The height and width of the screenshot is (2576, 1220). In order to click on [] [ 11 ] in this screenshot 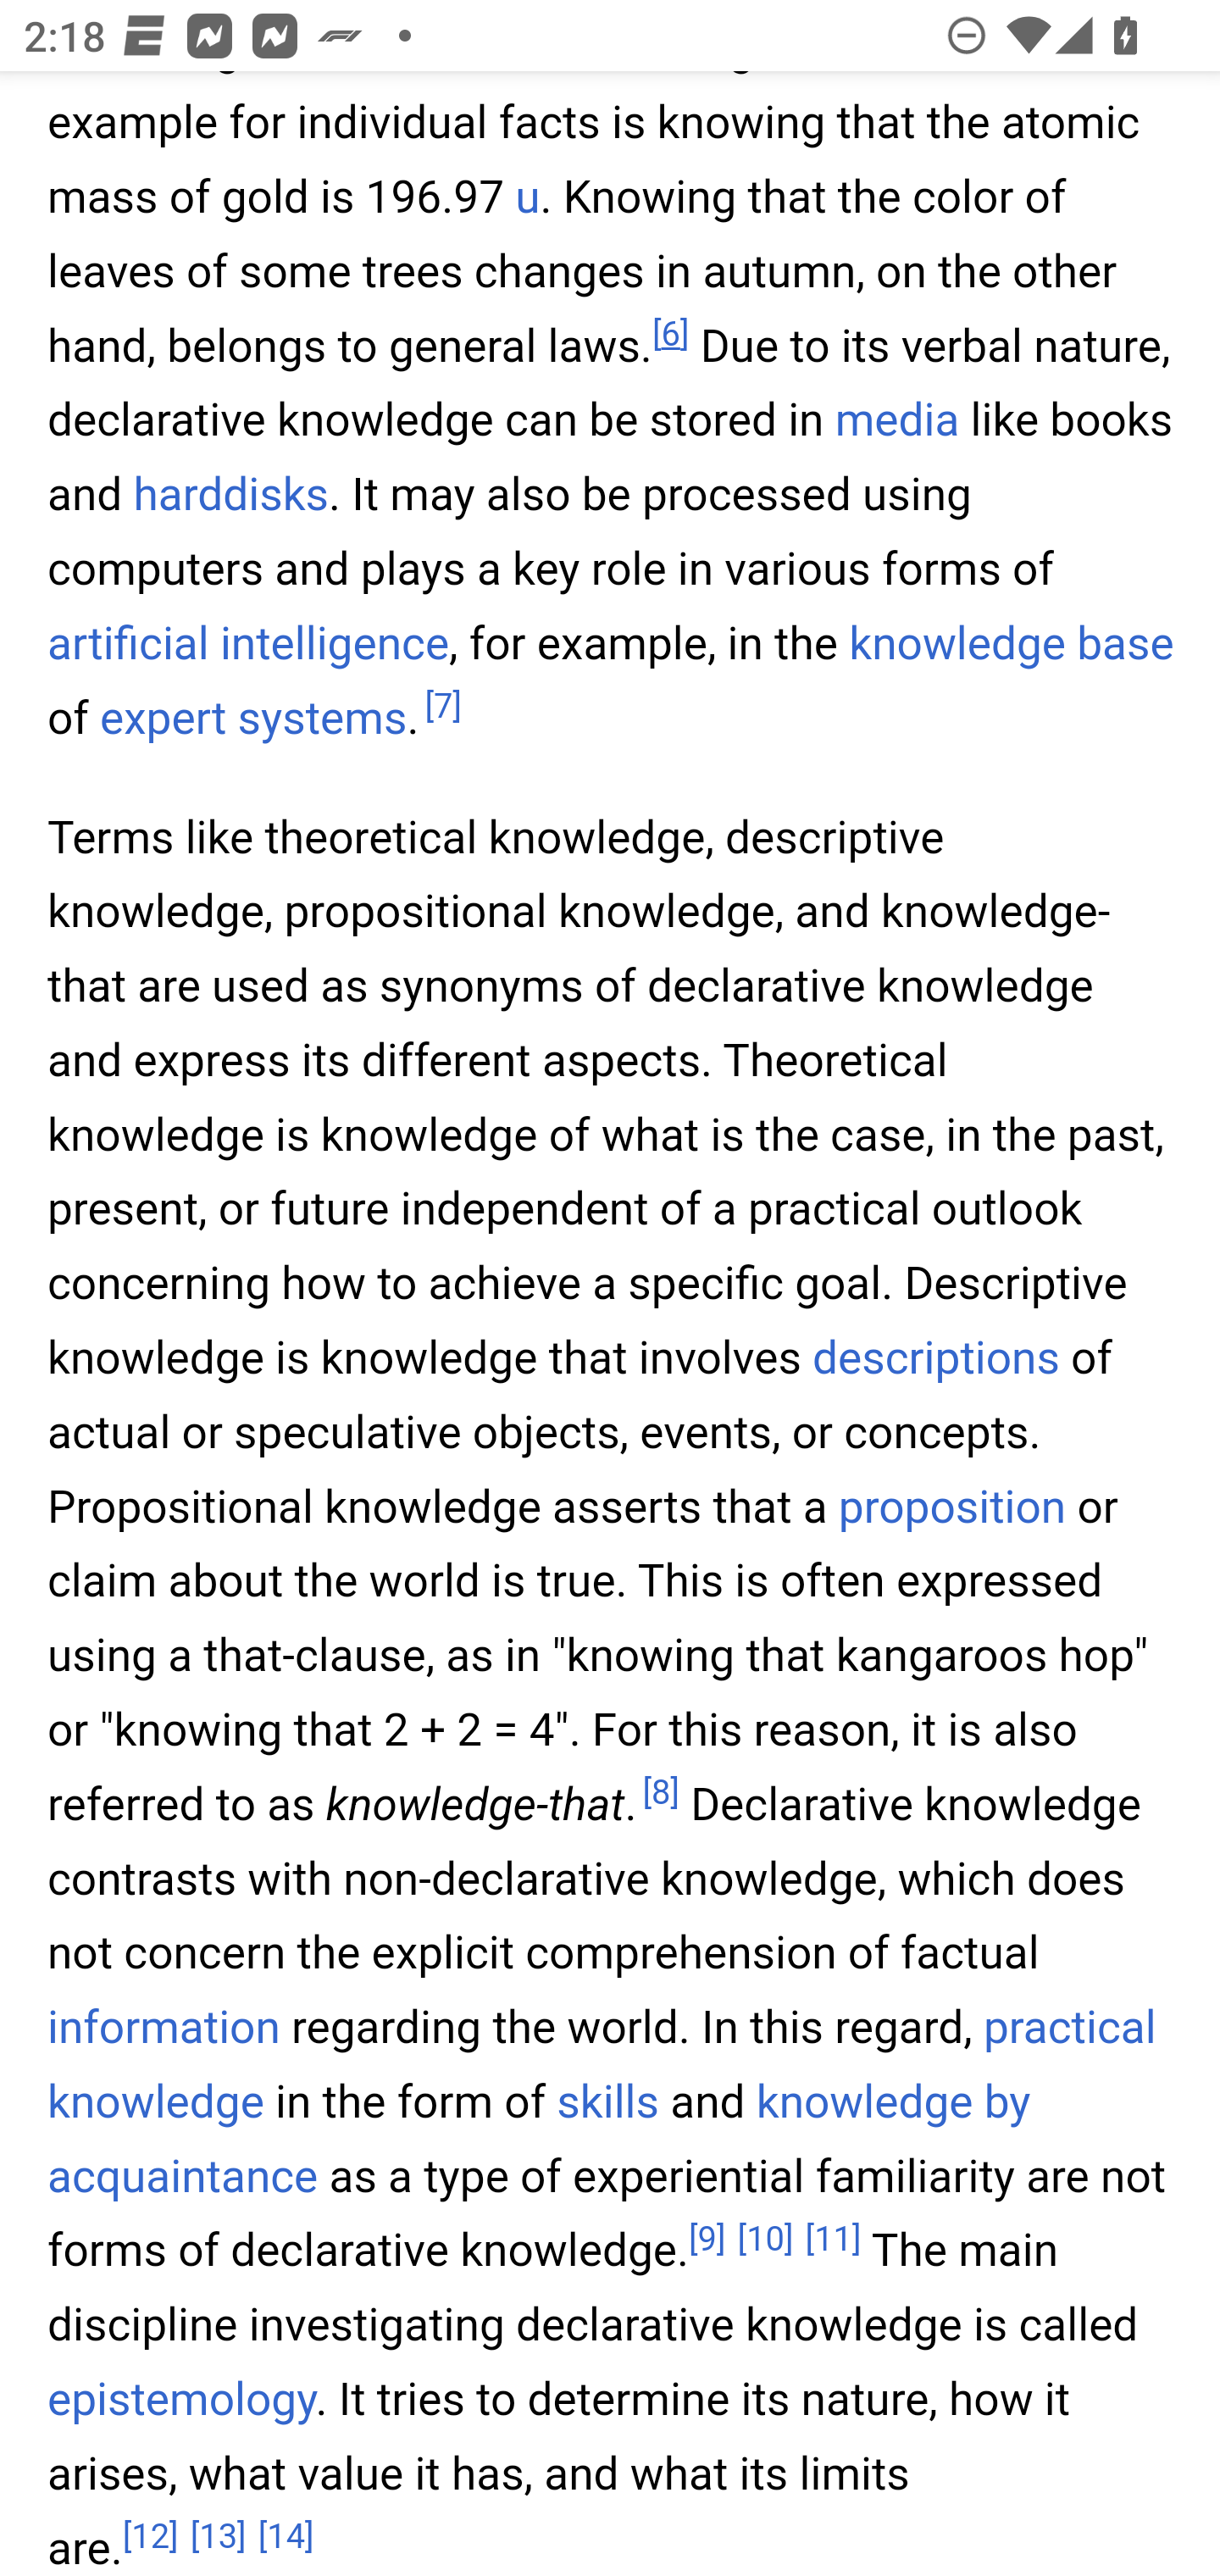, I will do `click(832, 2240)`.